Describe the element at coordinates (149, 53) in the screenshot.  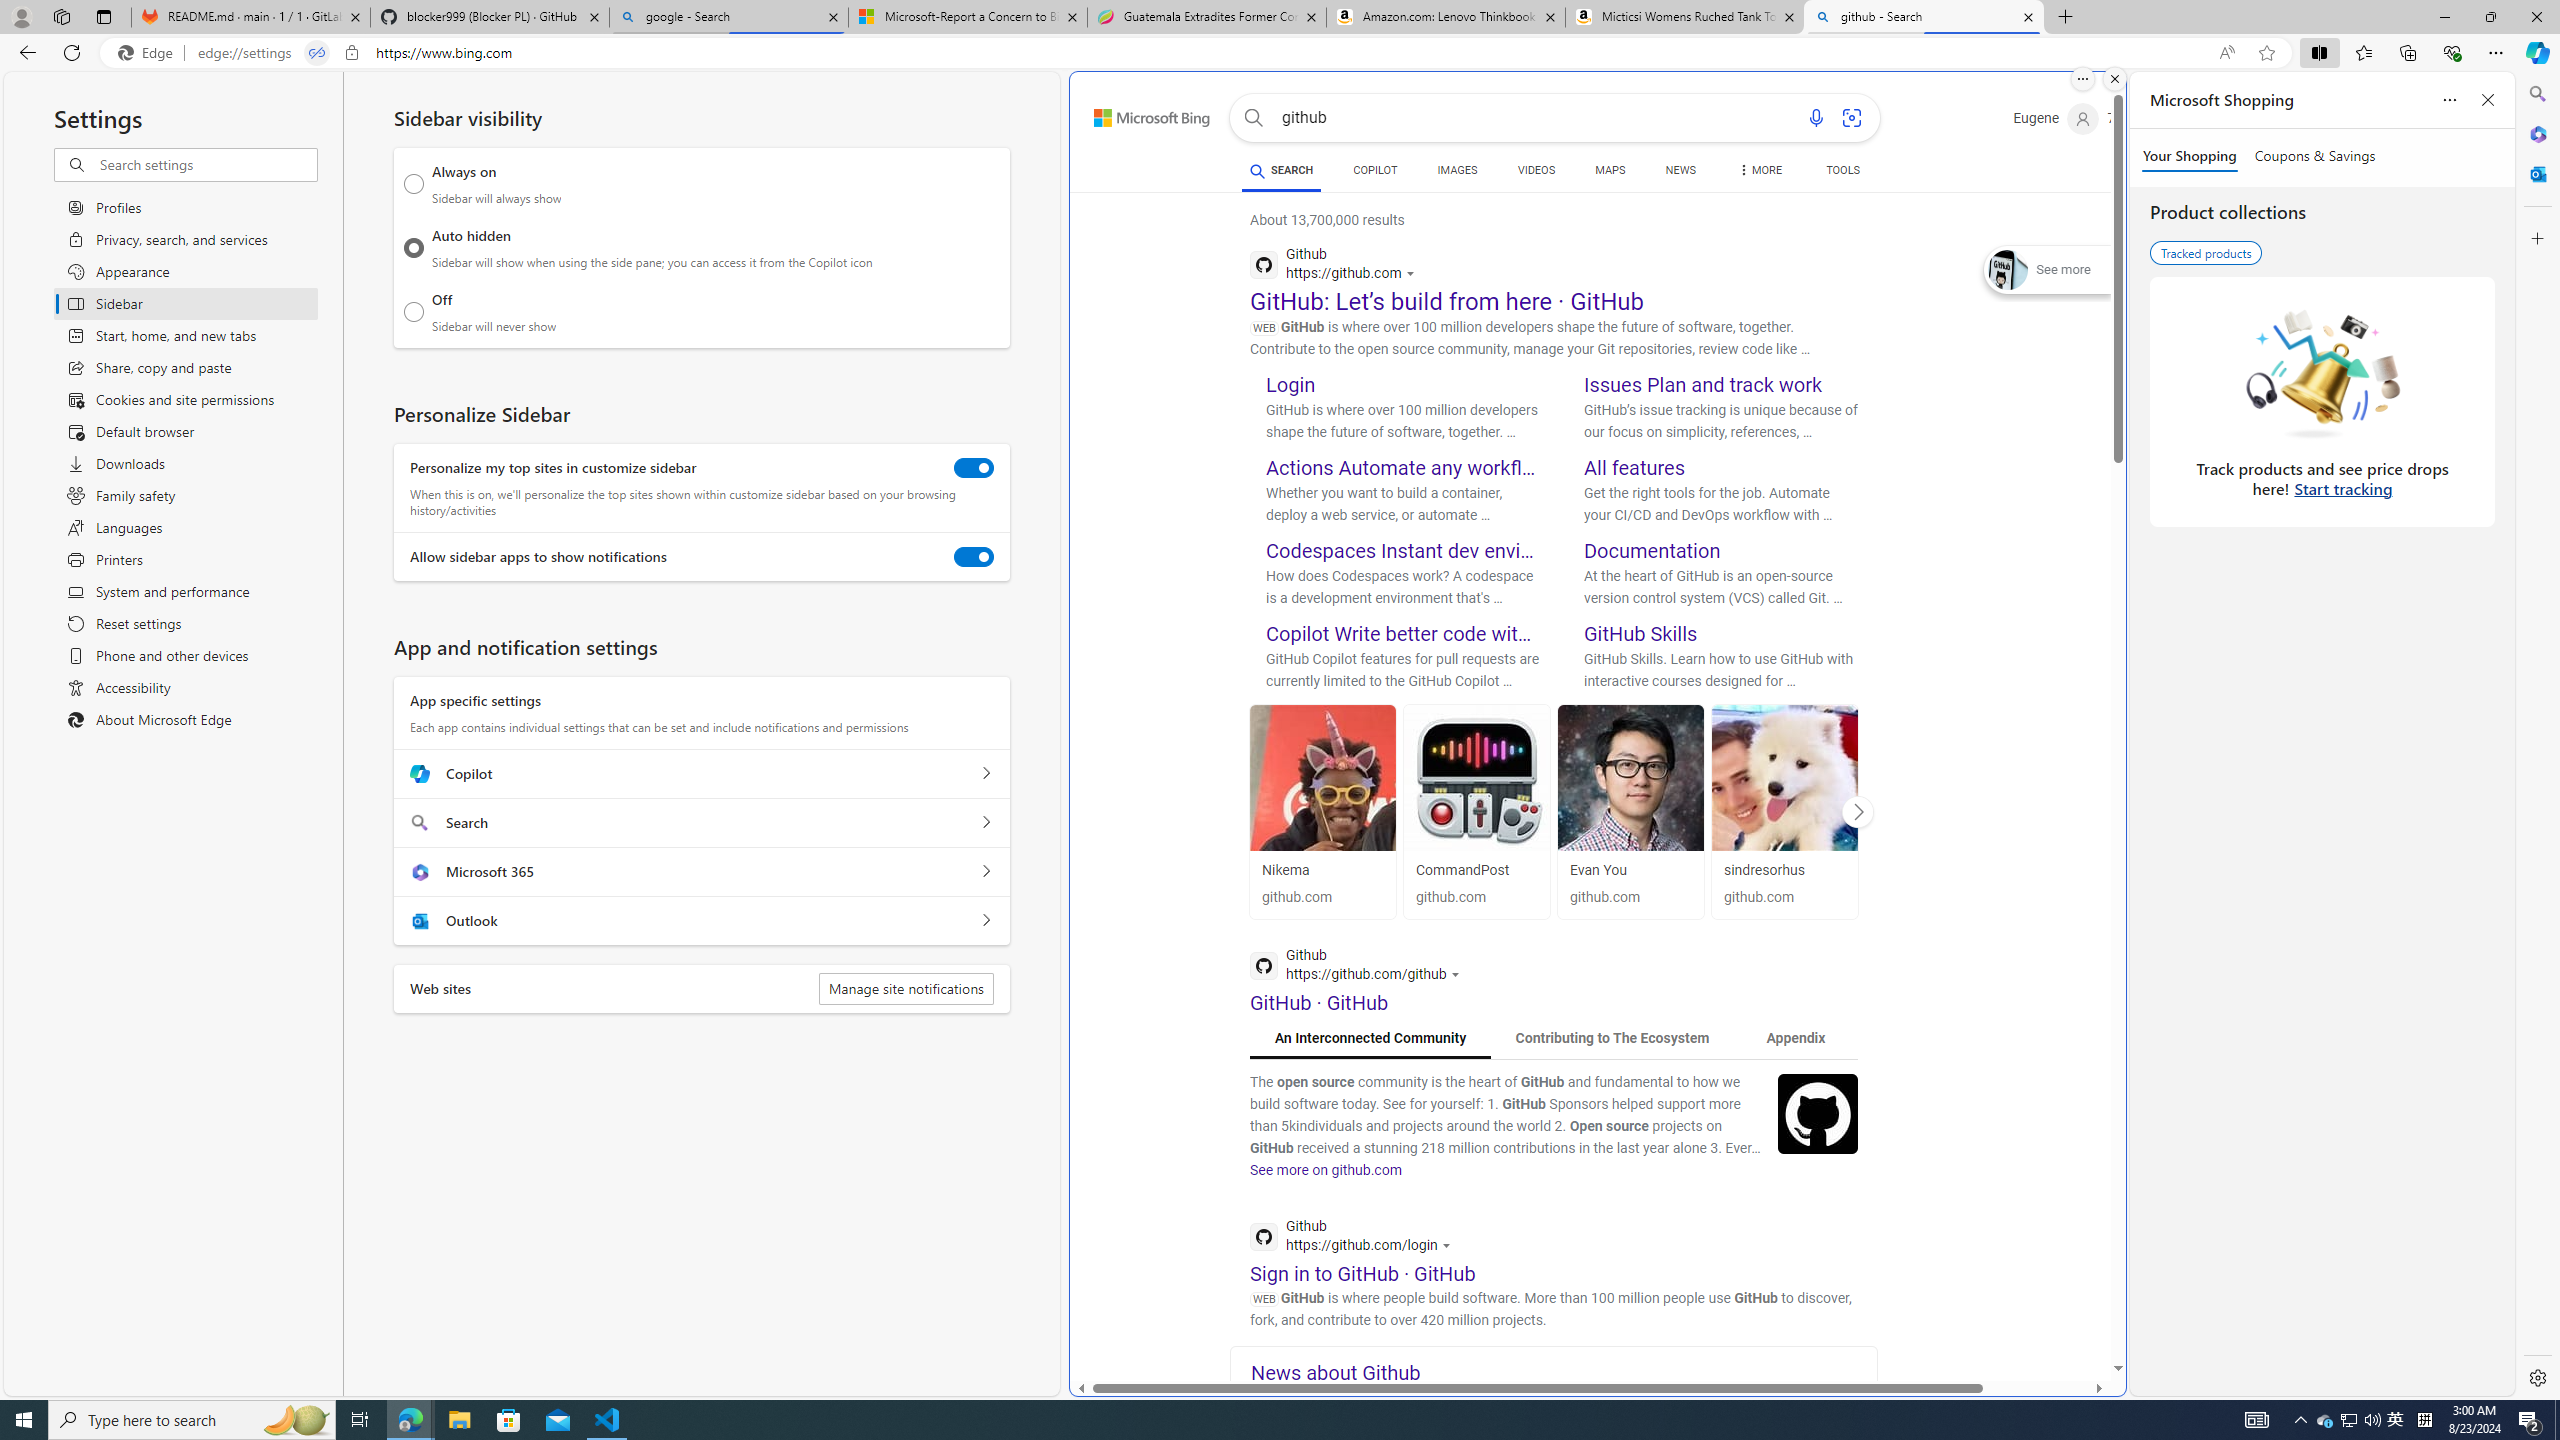
I see `Edge` at that location.